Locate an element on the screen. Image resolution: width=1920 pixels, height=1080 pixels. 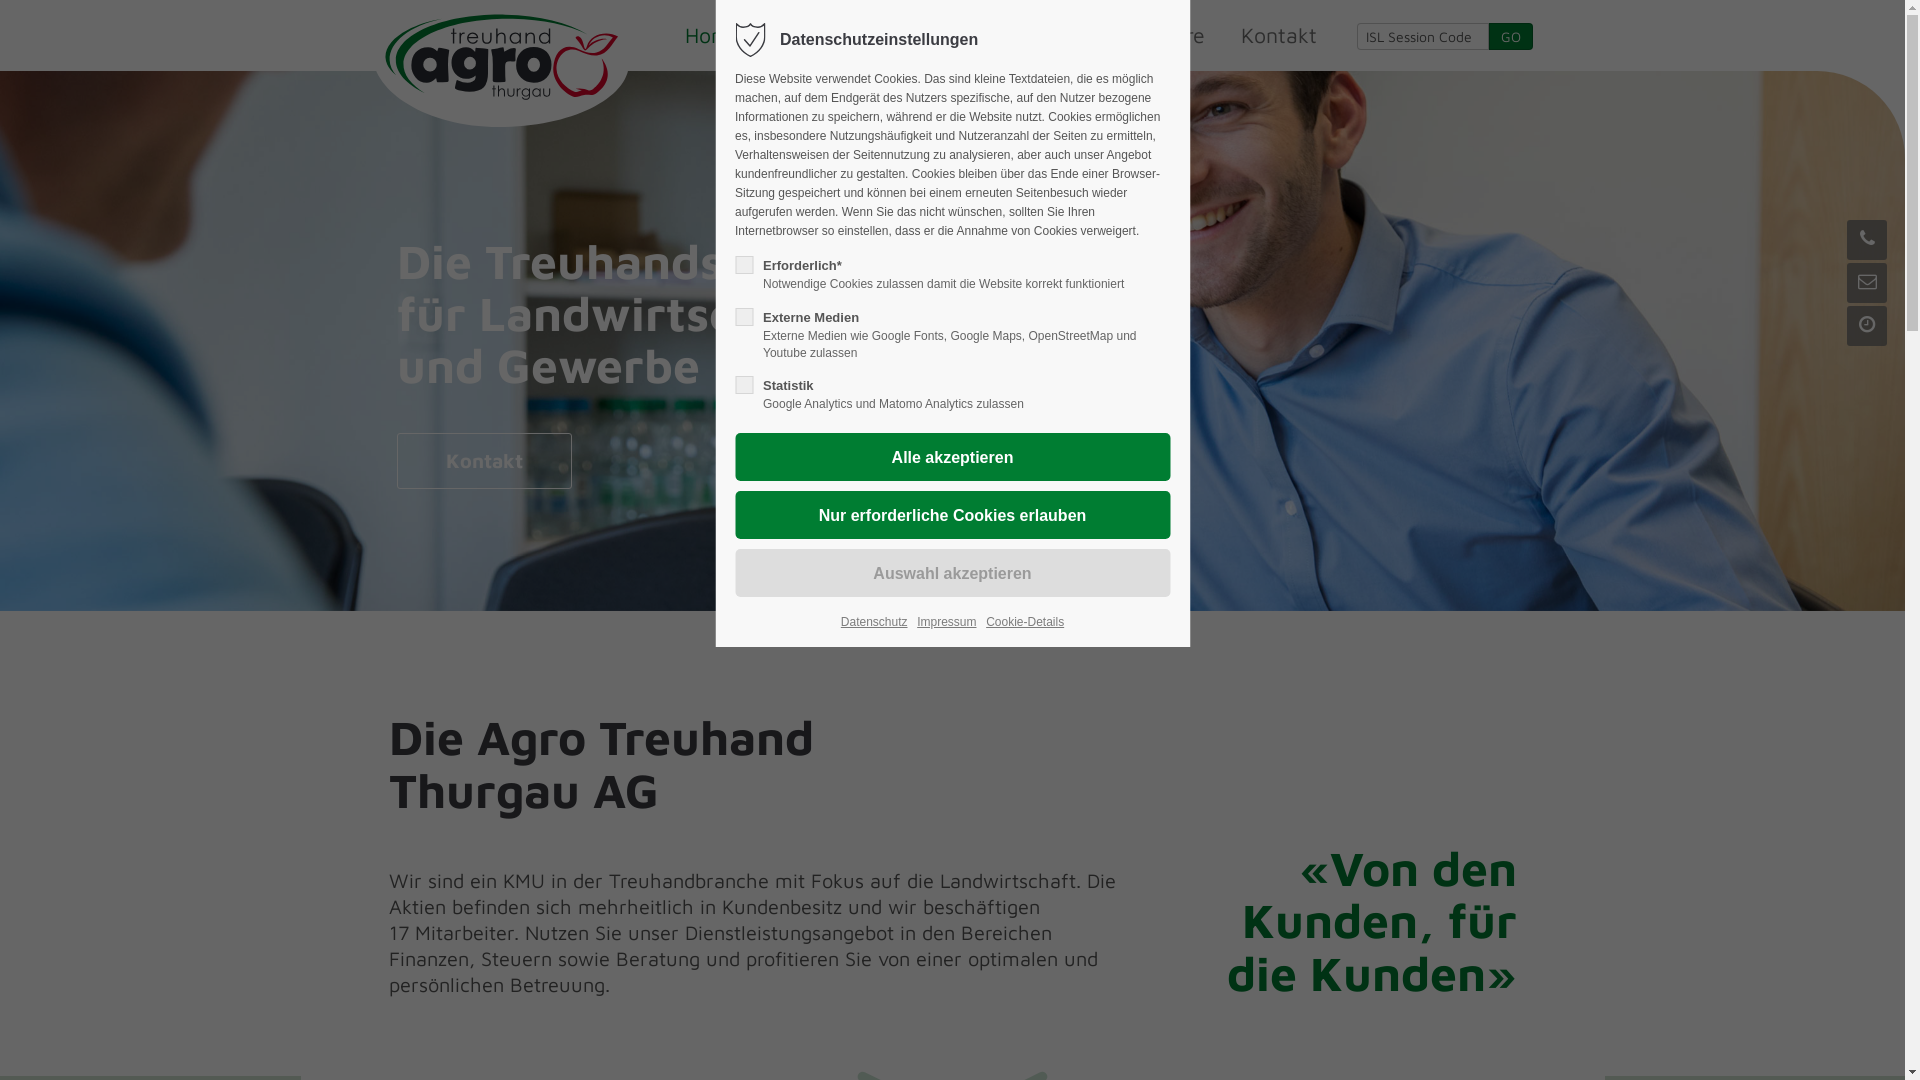
Kontakt is located at coordinates (1278, 35).